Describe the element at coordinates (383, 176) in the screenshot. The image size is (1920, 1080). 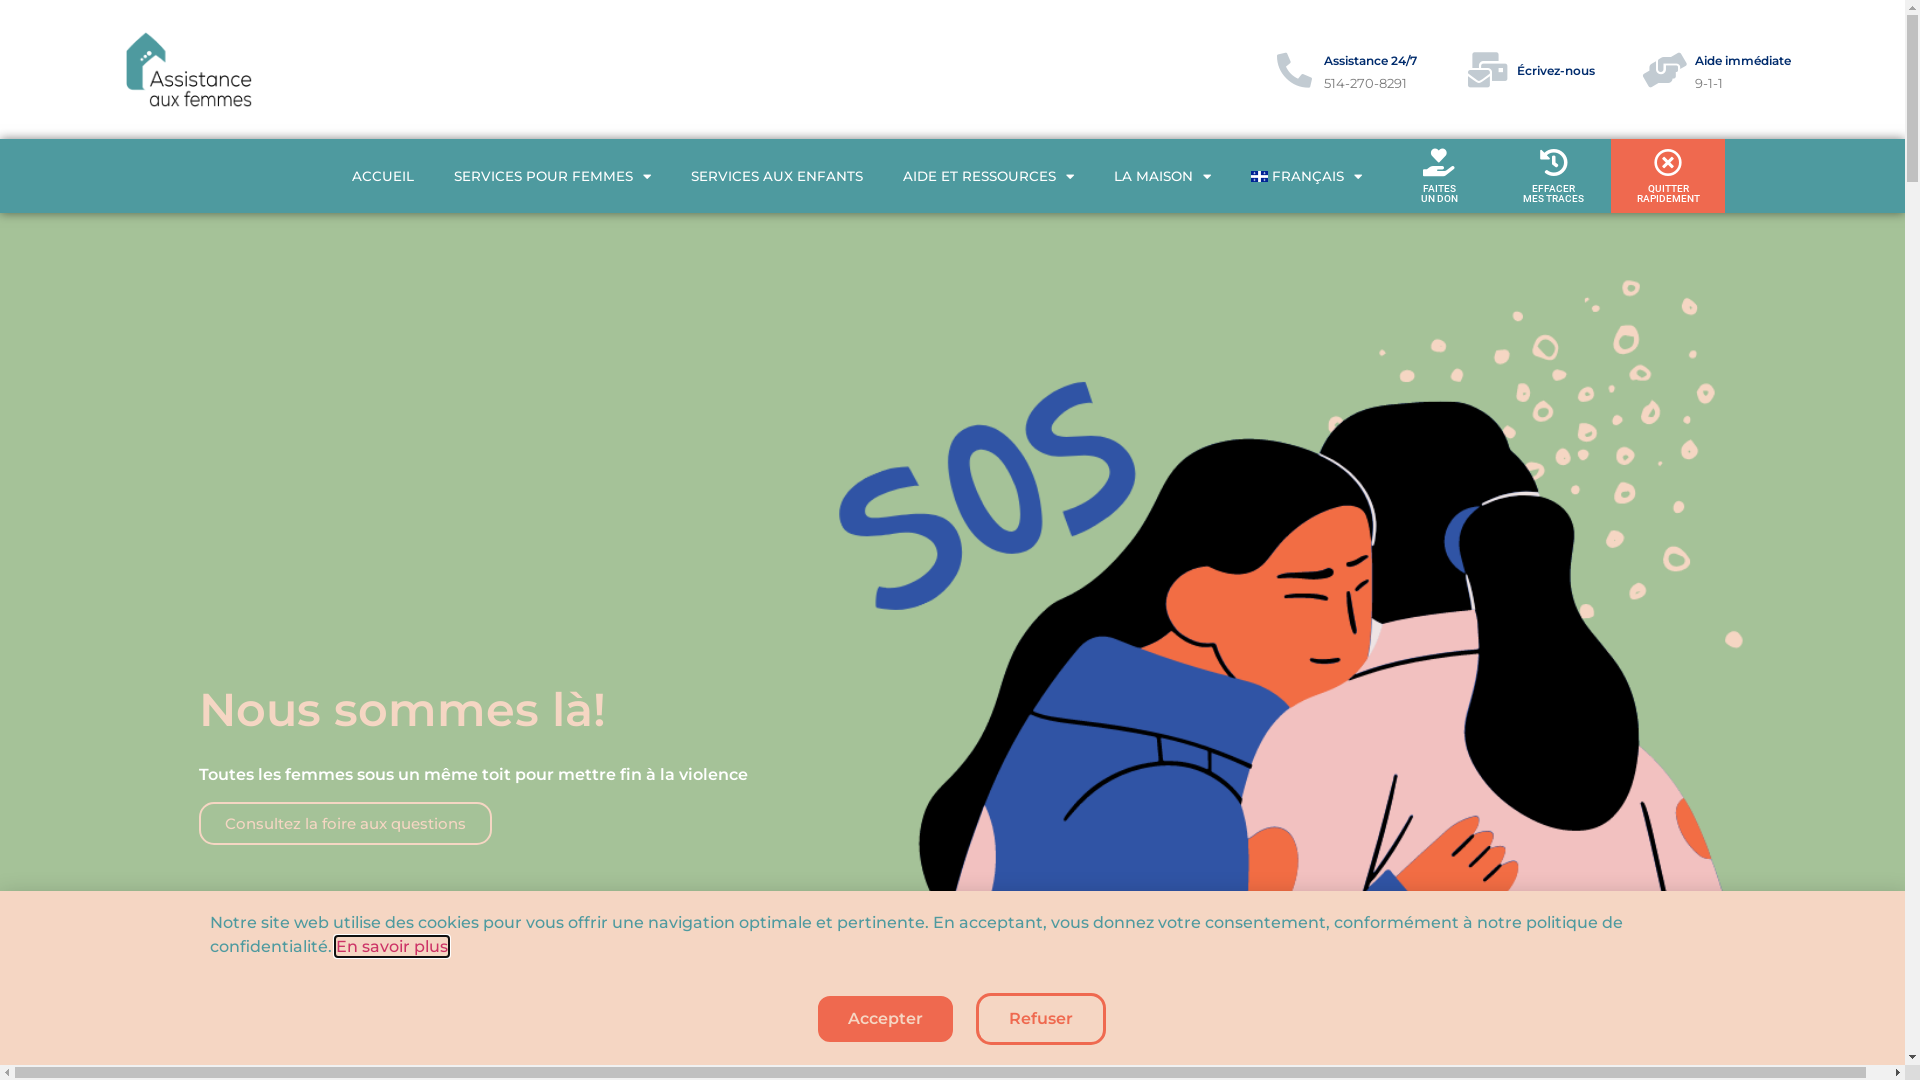
I see `ACCUEIL` at that location.